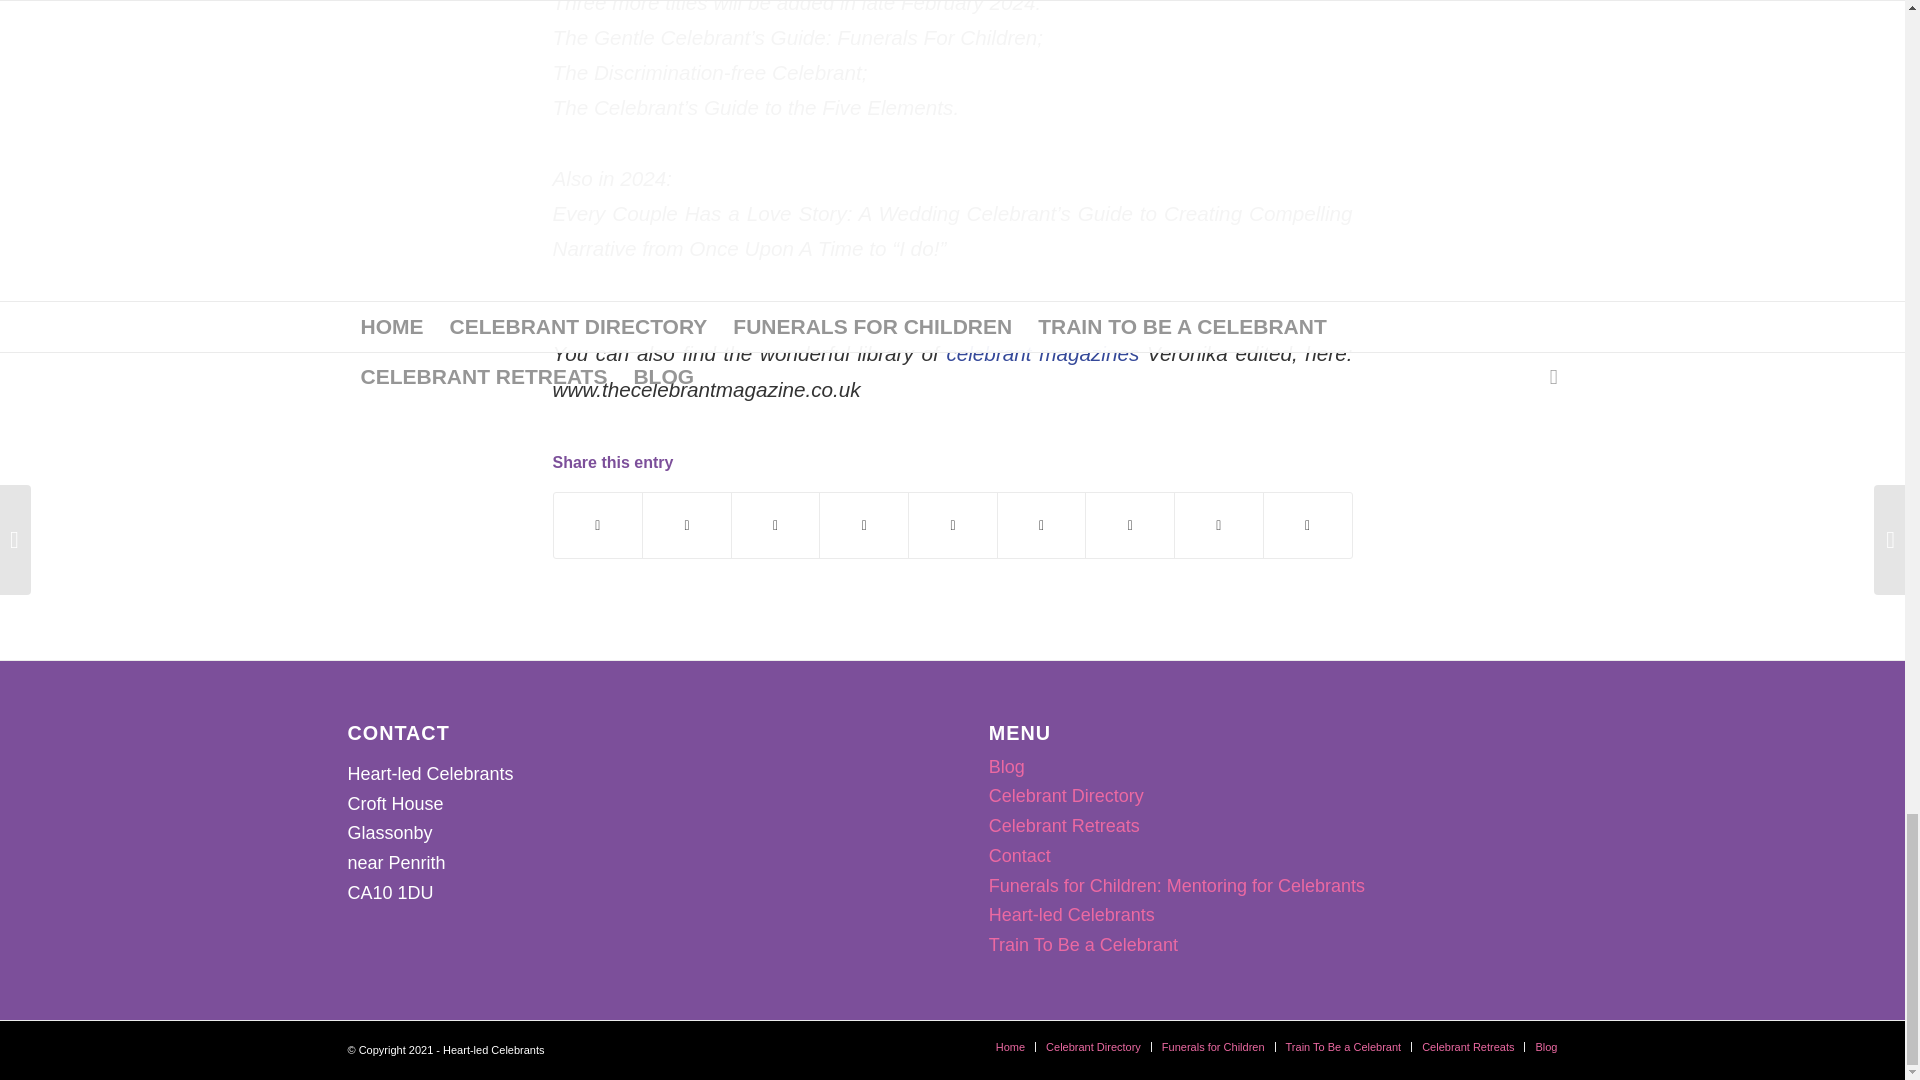 This screenshot has height=1080, width=1920. I want to click on Contact, so click(1019, 856).